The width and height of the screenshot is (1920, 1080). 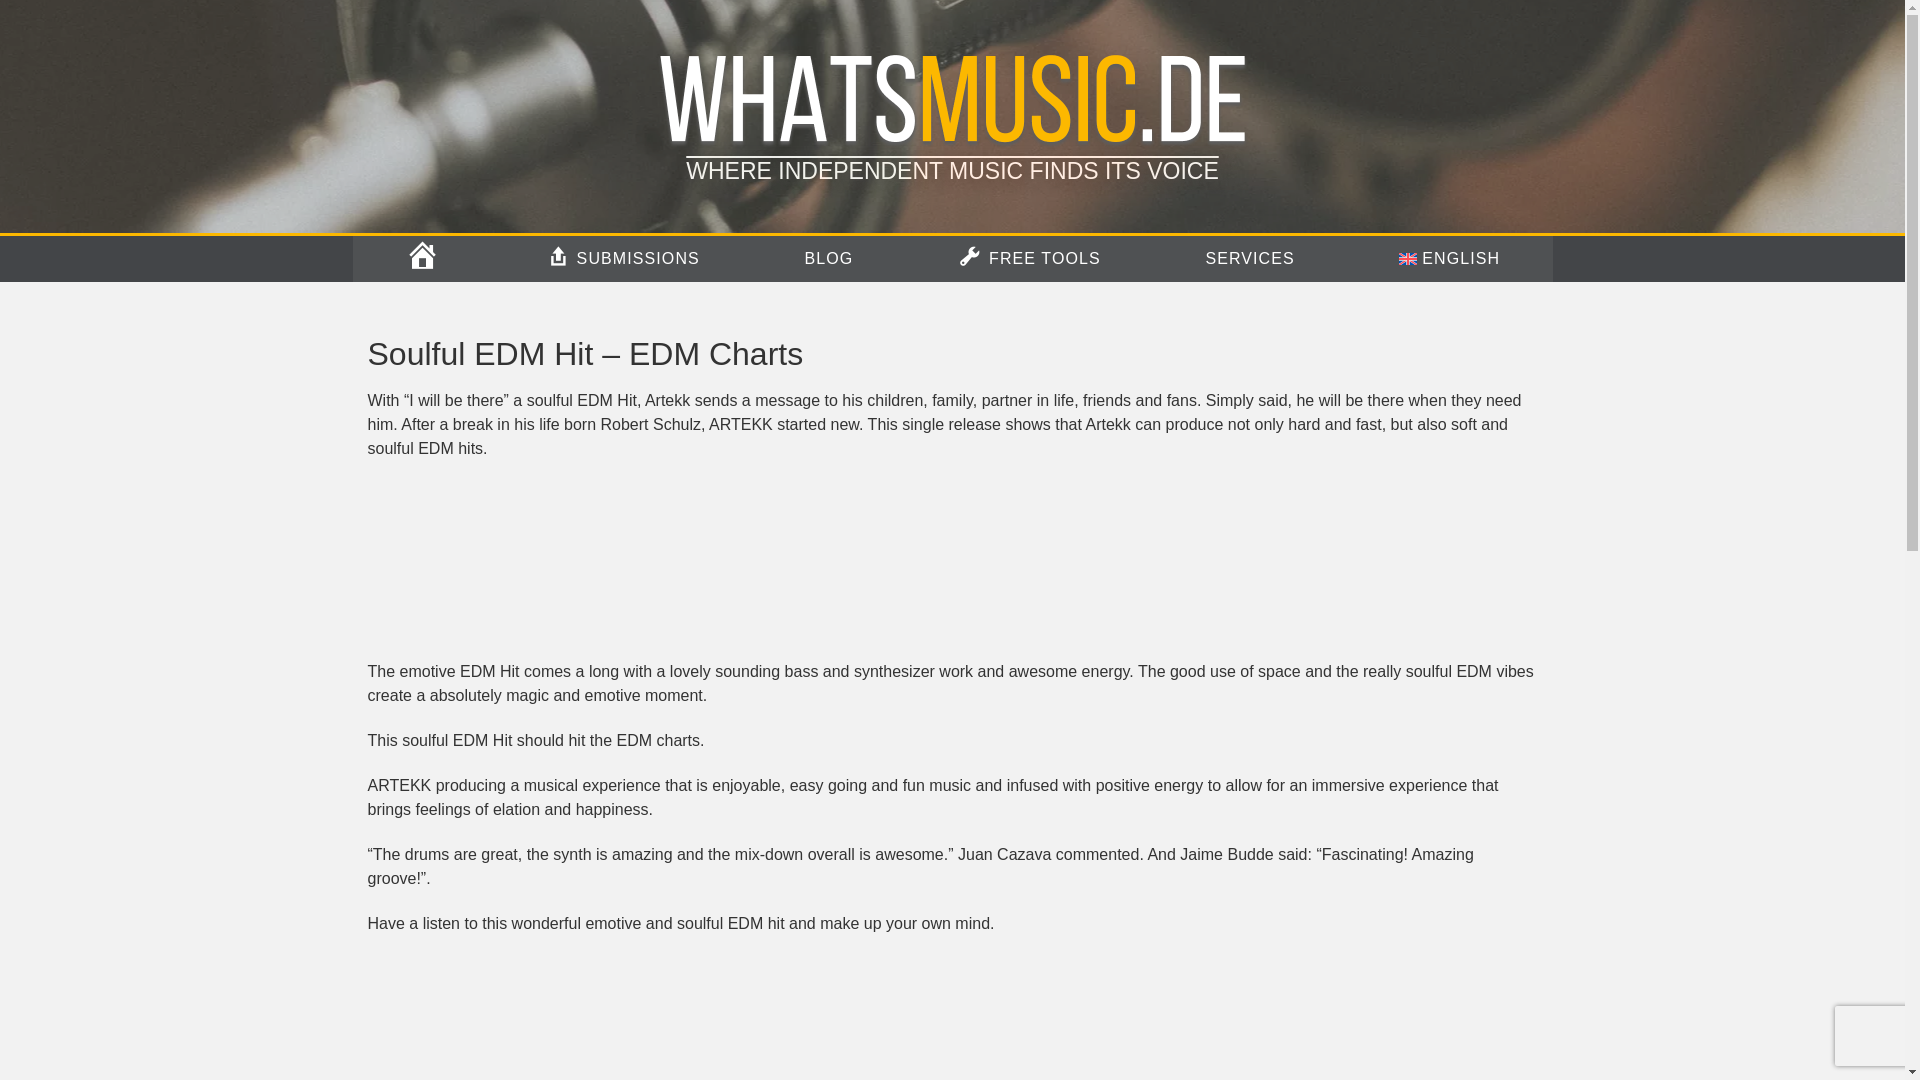 What do you see at coordinates (1029, 258) in the screenshot?
I see `FREE TOOLS` at bounding box center [1029, 258].